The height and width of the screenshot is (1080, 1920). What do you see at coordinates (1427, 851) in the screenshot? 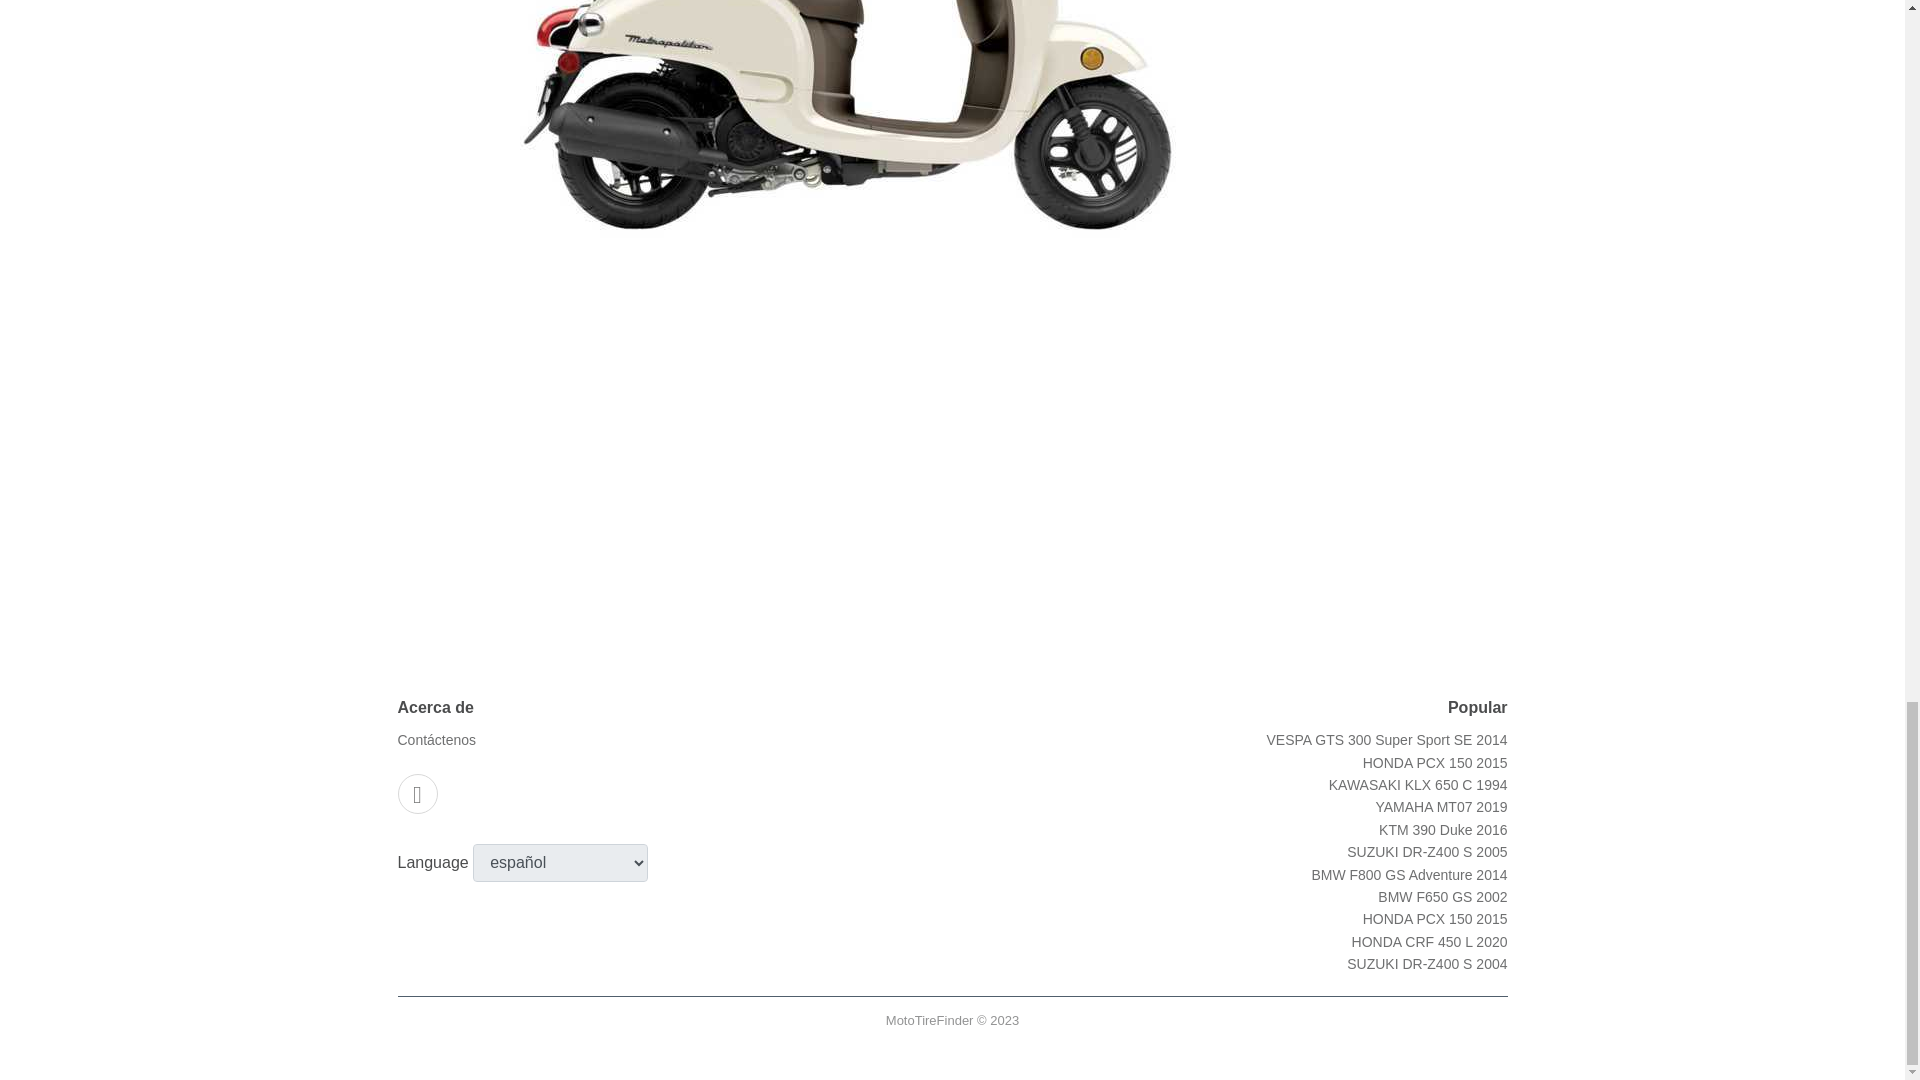
I see `SUZUKI DR-Z400 S 2005` at bounding box center [1427, 851].